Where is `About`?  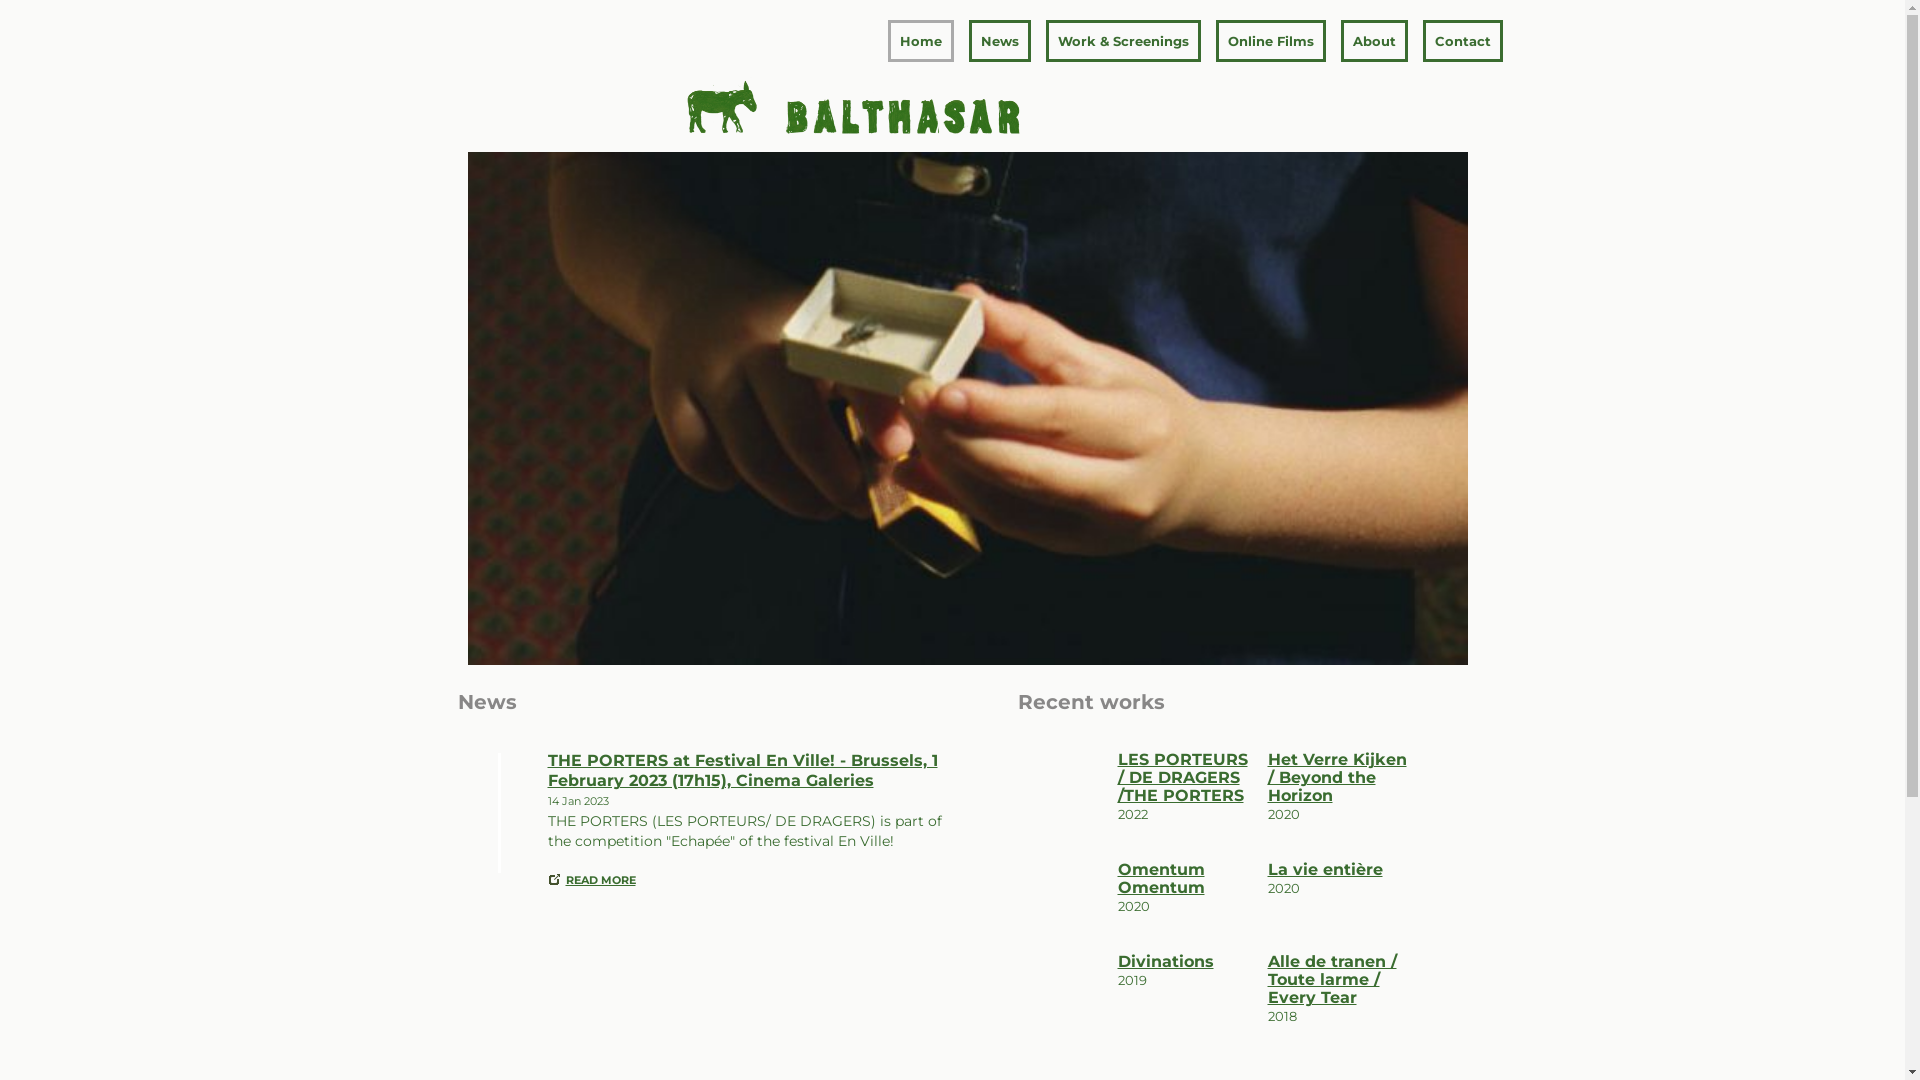
About is located at coordinates (1374, 41).